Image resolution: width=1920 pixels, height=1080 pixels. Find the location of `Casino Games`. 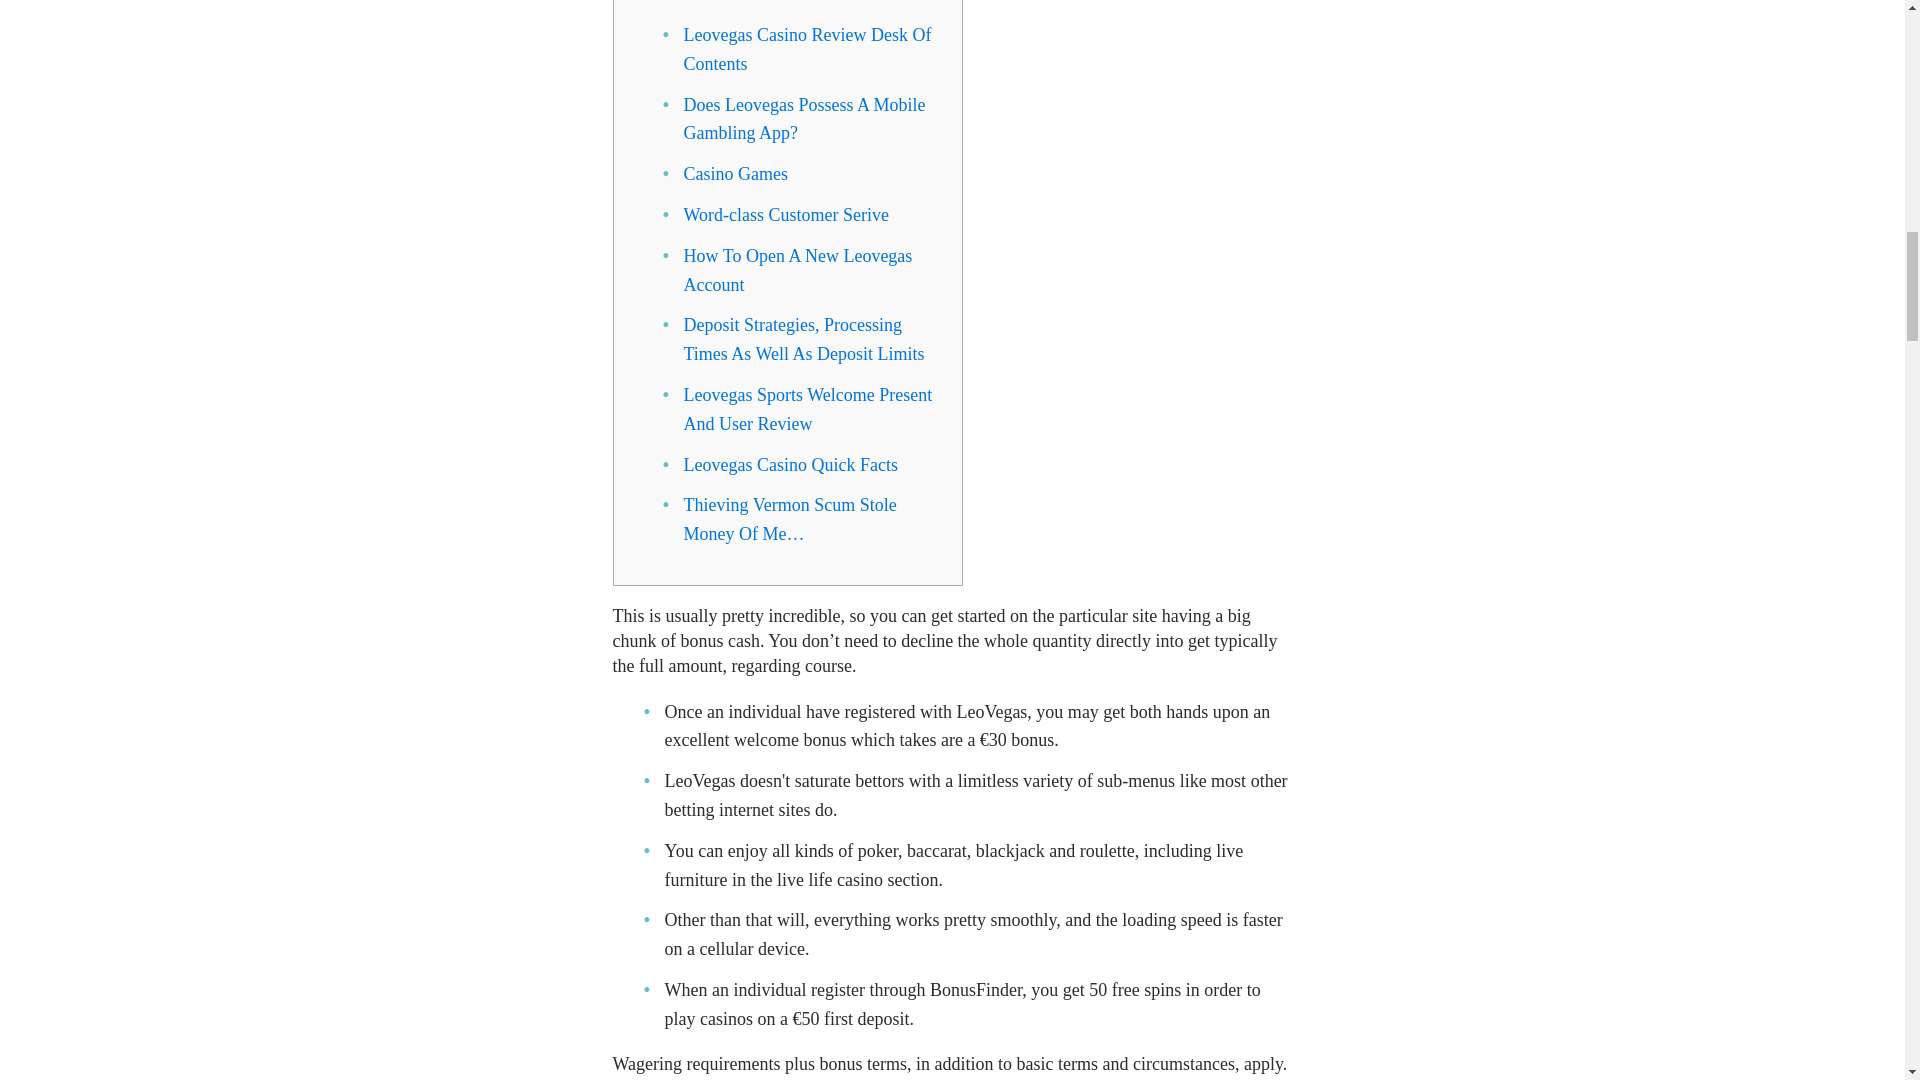

Casino Games is located at coordinates (735, 174).